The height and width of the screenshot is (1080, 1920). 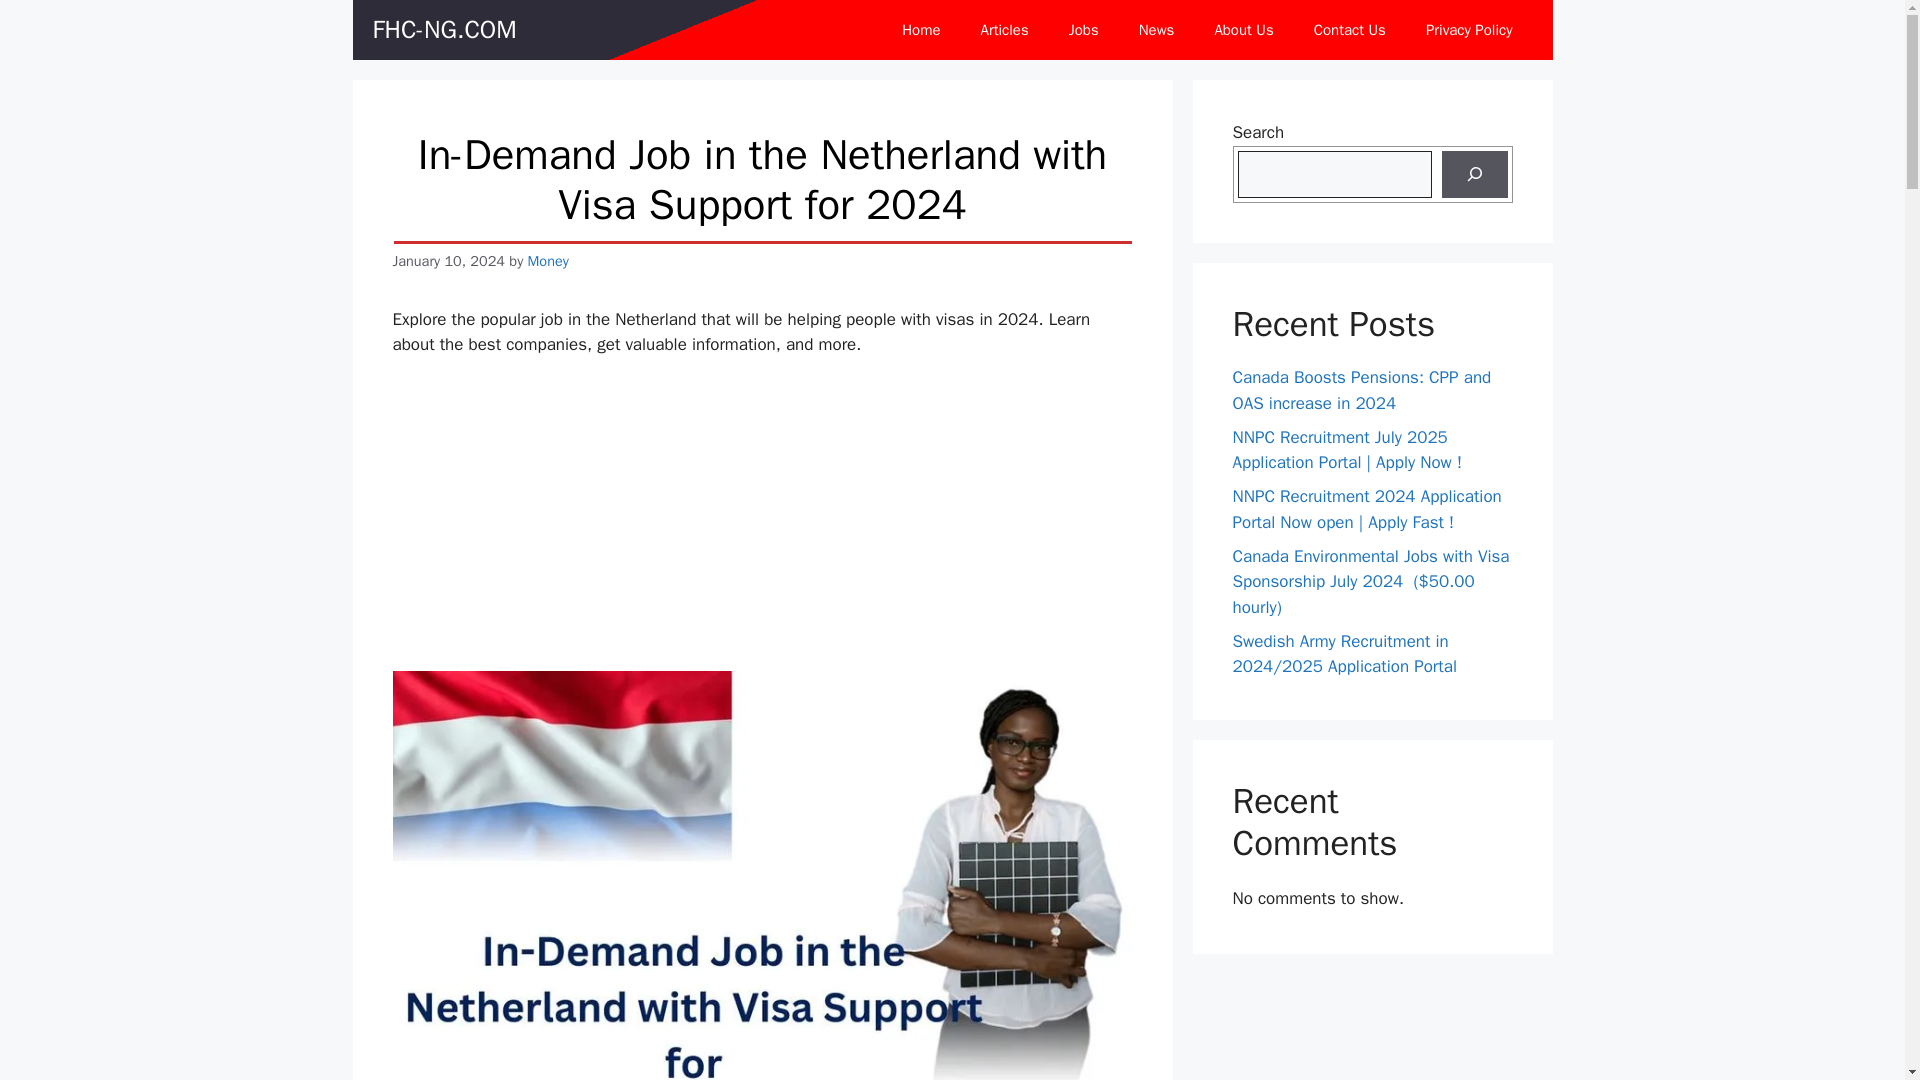 I want to click on Jobs, so click(x=1084, y=30).